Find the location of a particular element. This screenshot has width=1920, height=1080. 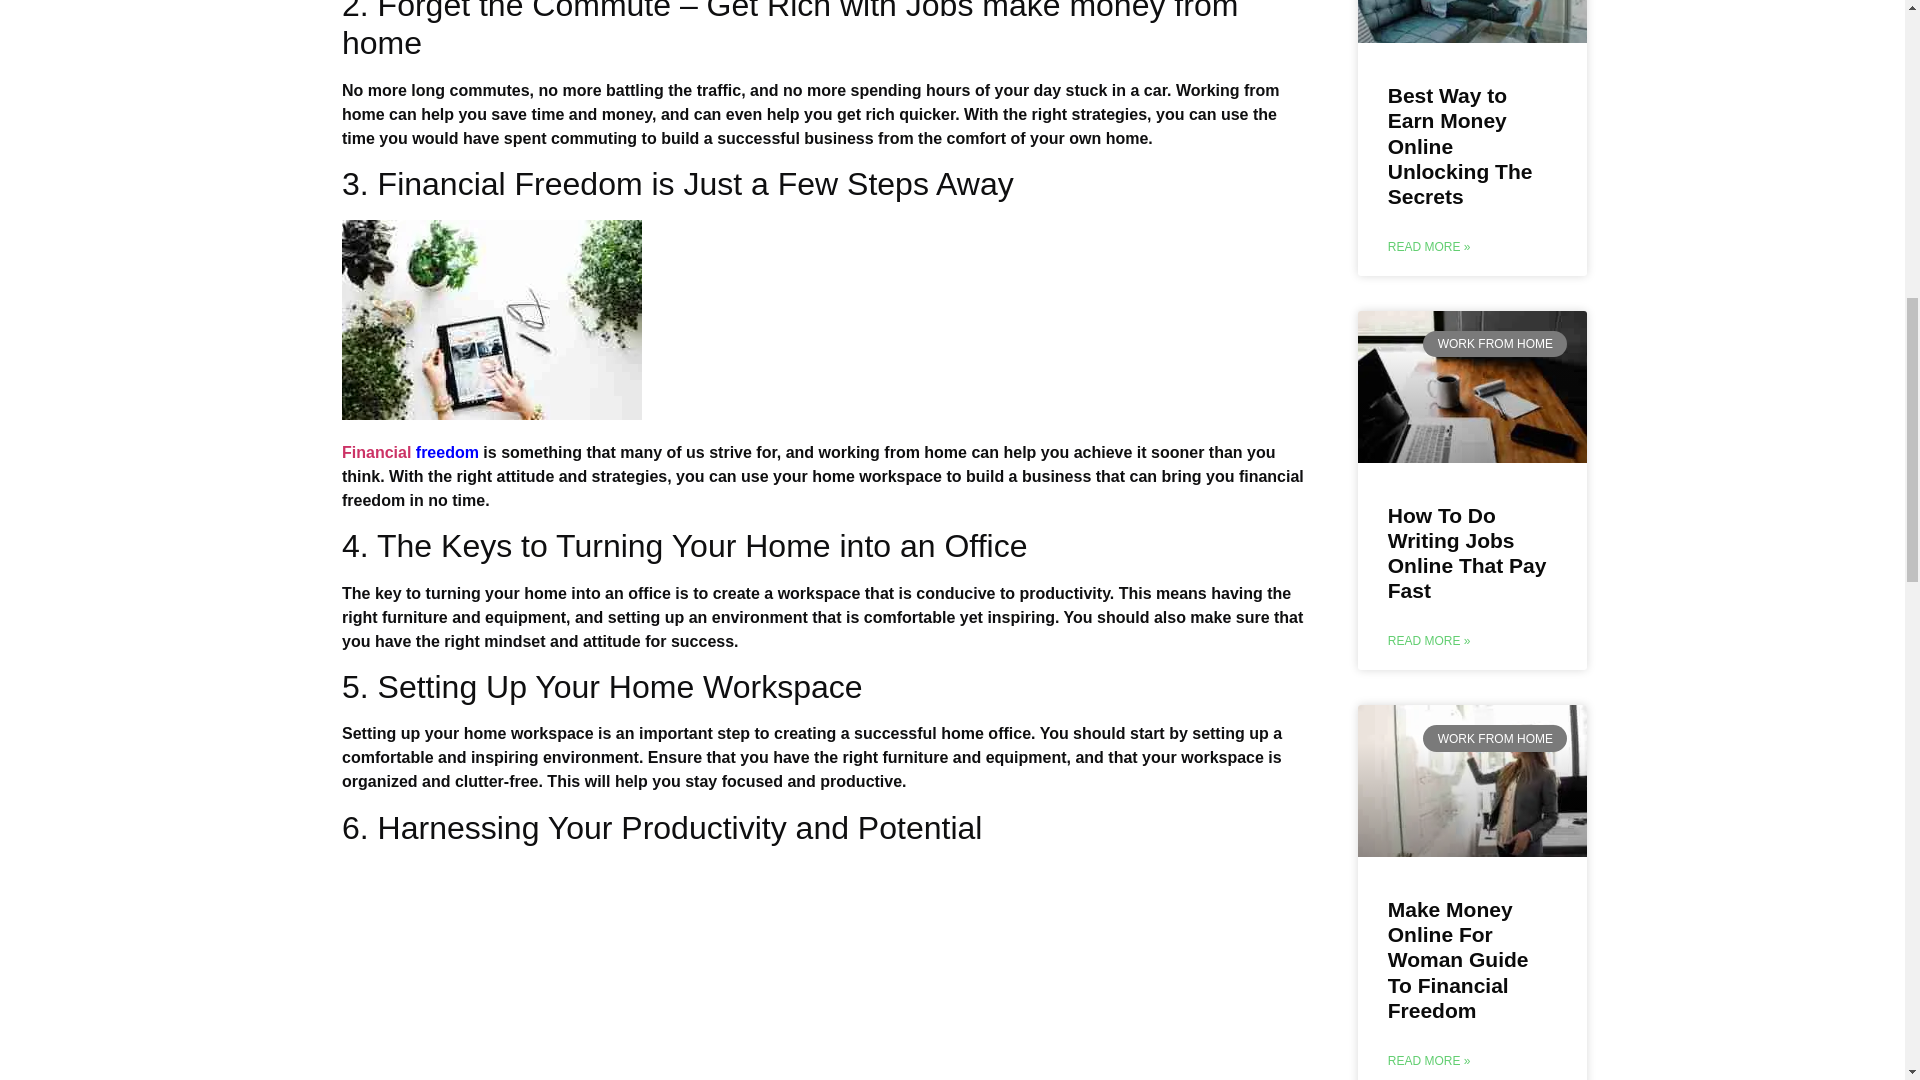

How To Do Writing Jobs Online That Pay Fast is located at coordinates (1468, 553).